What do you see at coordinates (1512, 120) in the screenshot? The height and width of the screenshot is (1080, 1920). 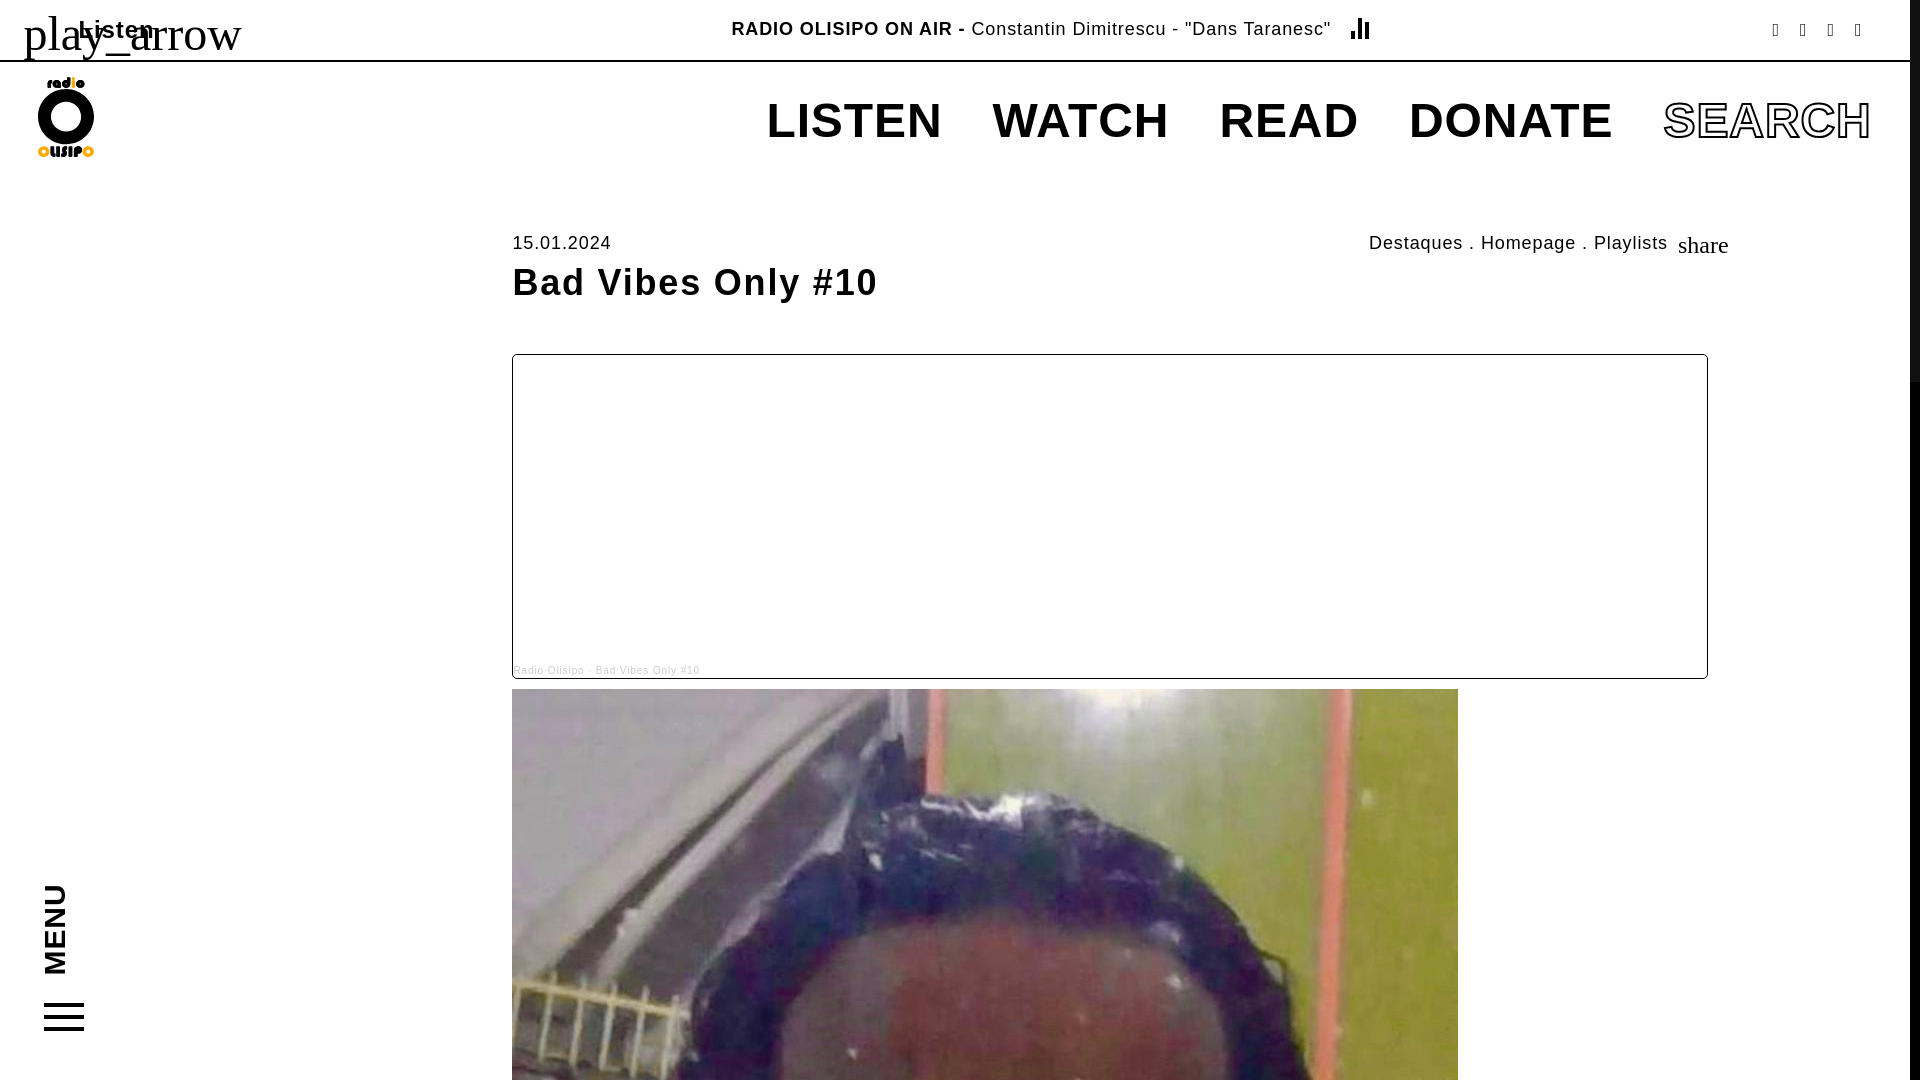 I see `DONATE` at bounding box center [1512, 120].